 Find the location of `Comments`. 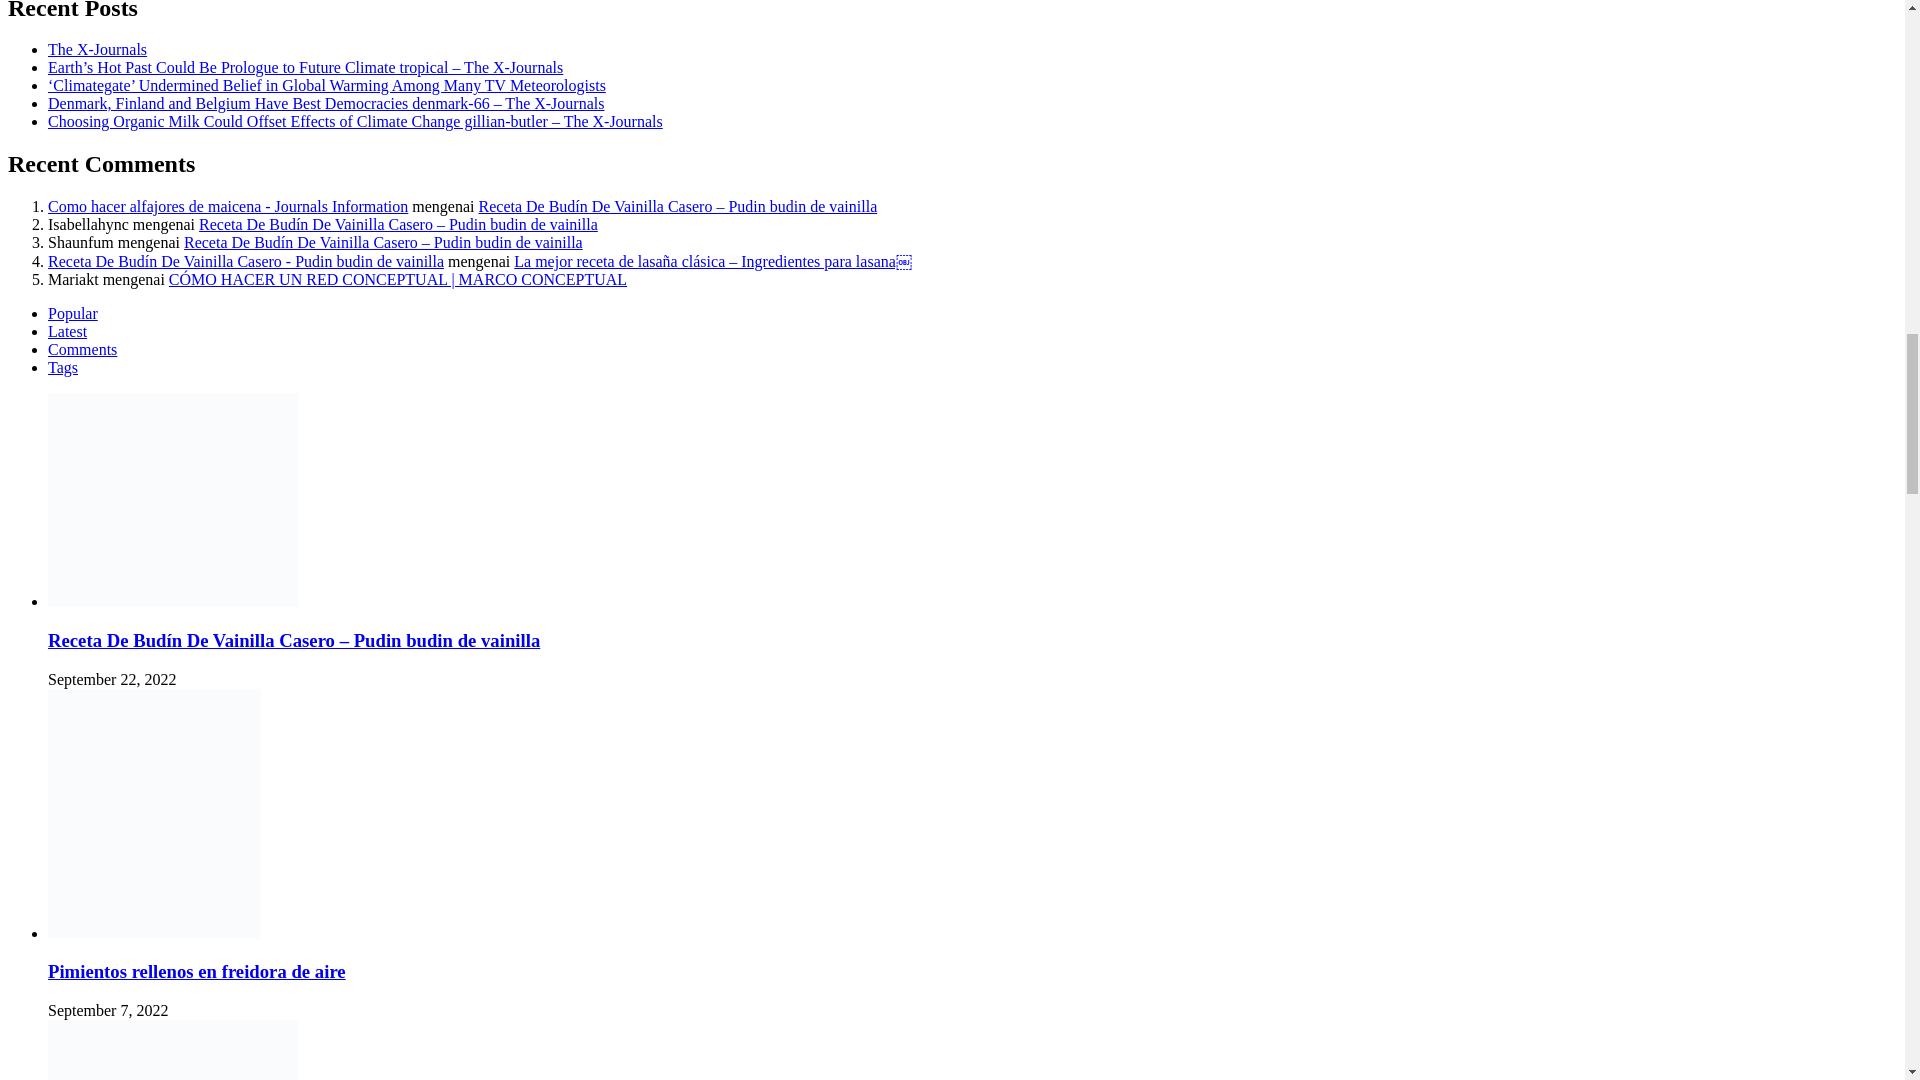

Comments is located at coordinates (82, 349).